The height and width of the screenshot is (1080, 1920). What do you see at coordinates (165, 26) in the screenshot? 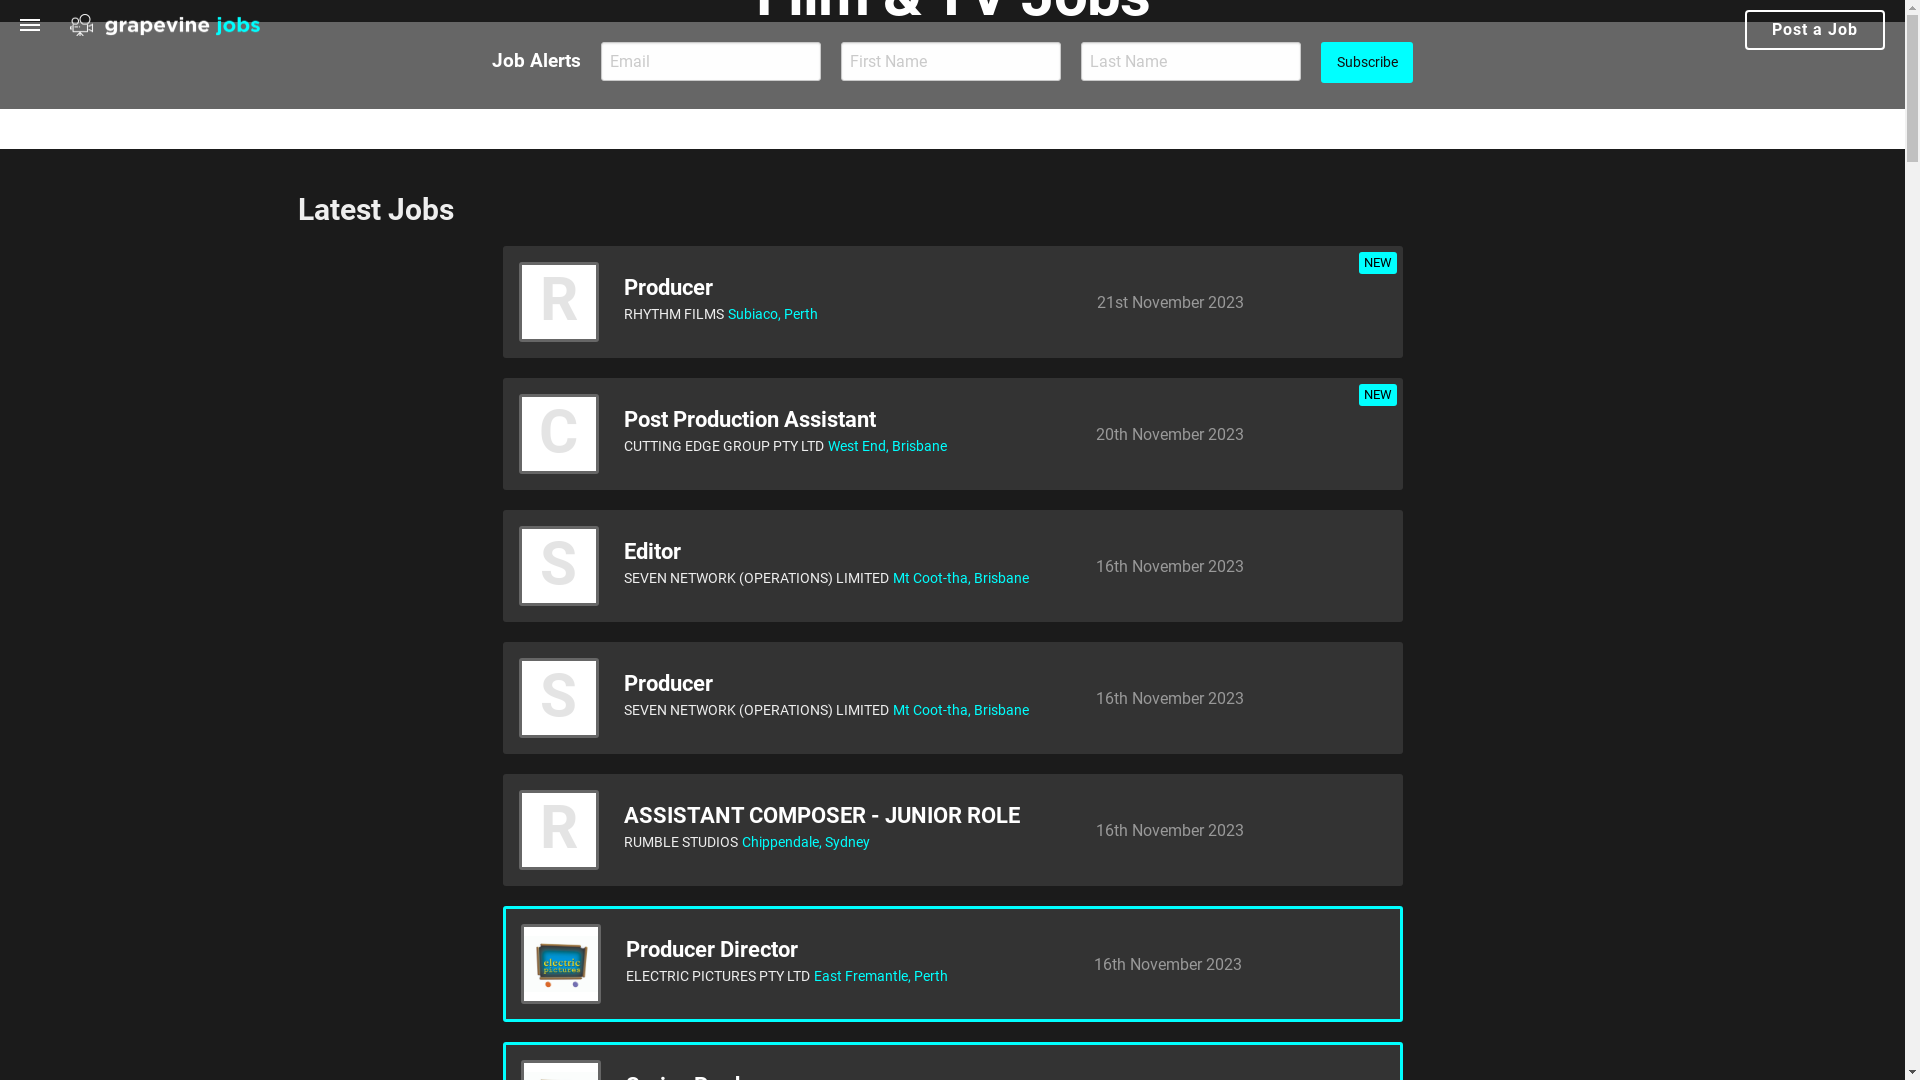
I see `Home: Grapevine Jobs` at bounding box center [165, 26].